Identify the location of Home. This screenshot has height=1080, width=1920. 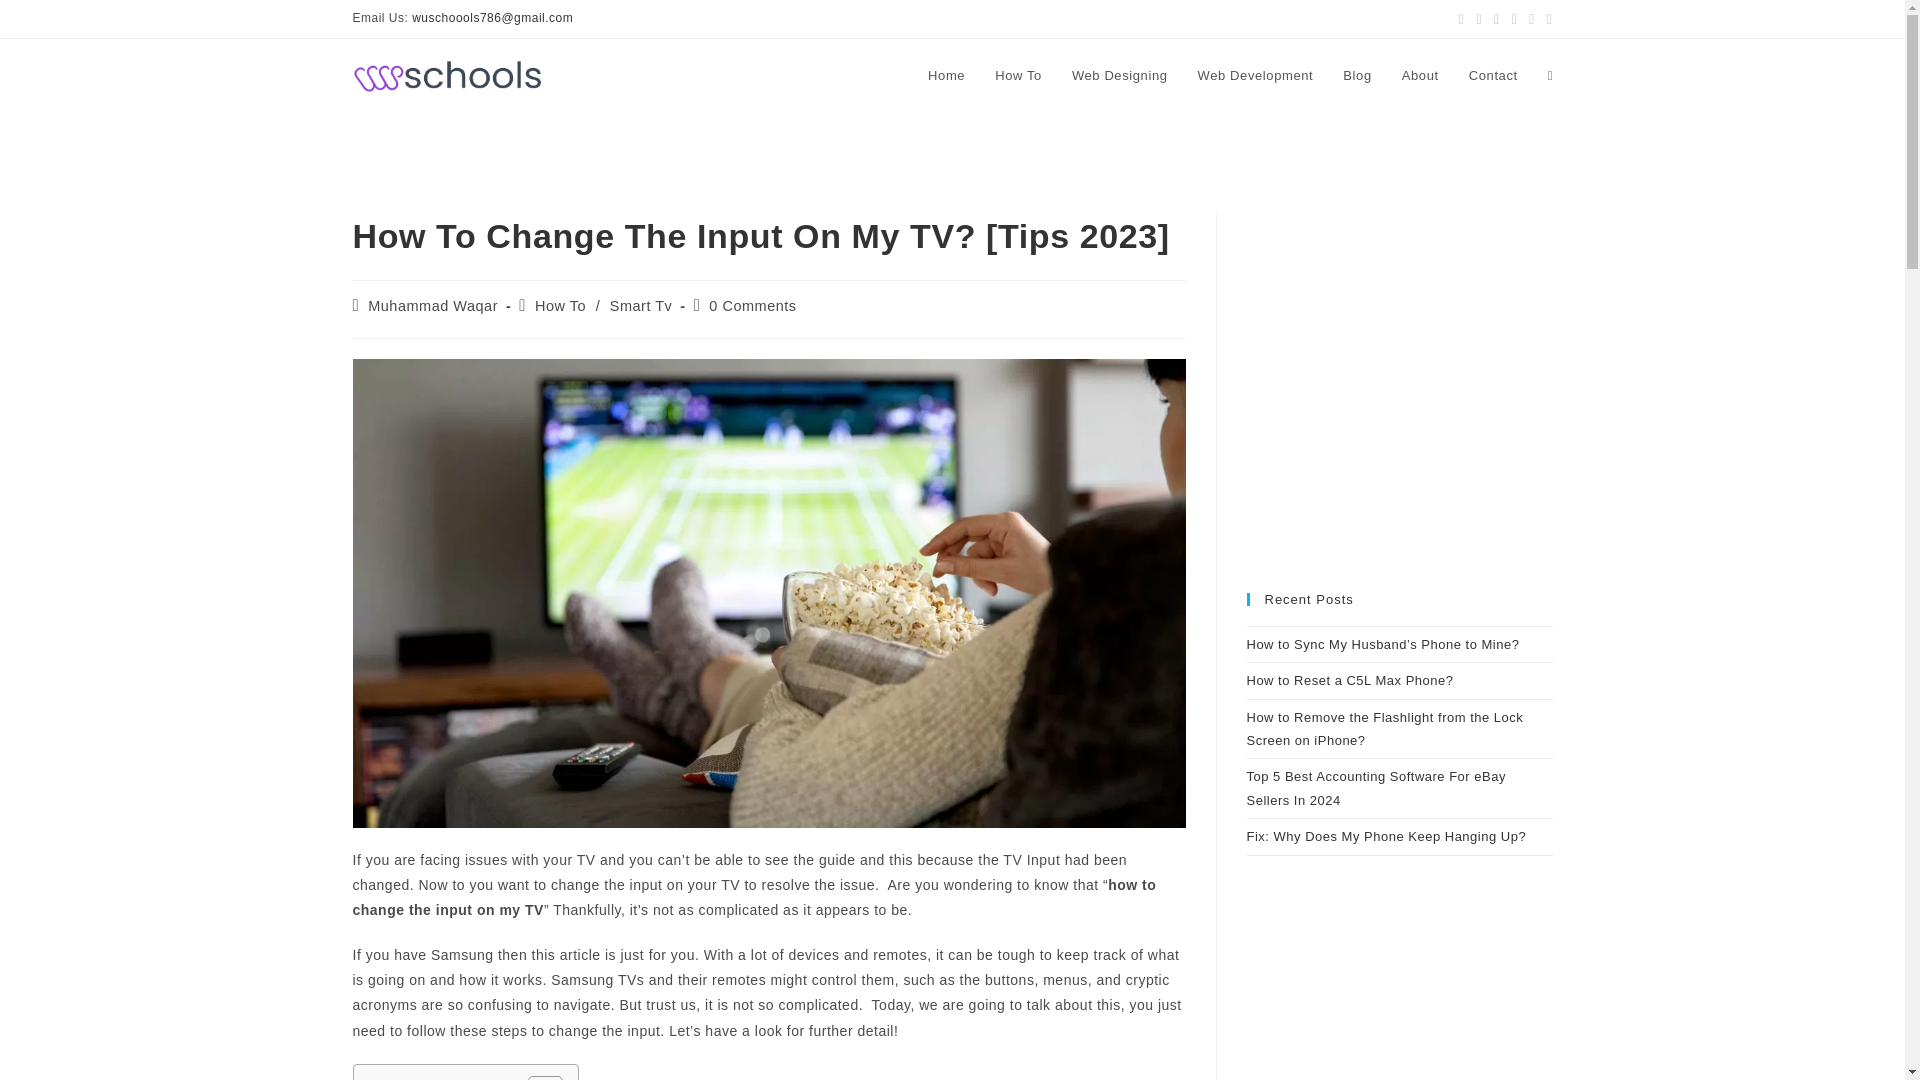
(946, 76).